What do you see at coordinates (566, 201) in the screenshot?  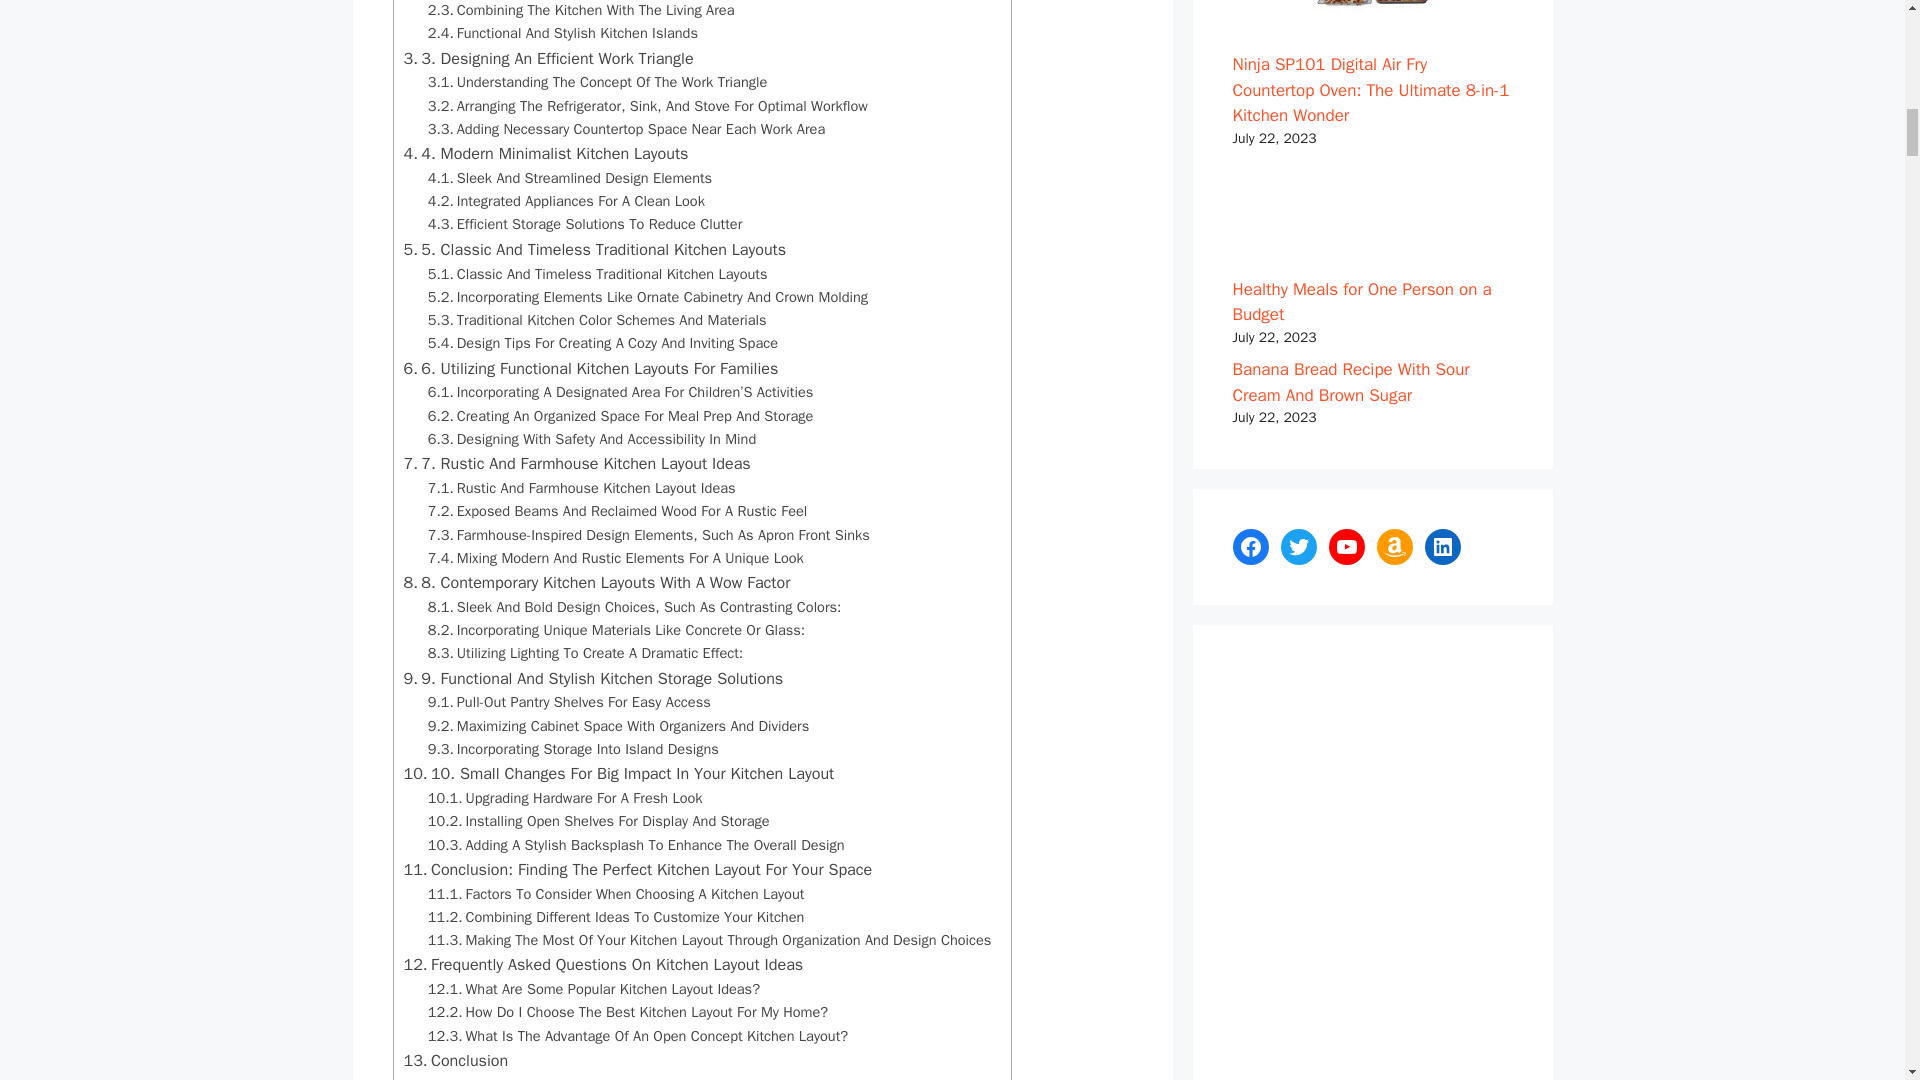 I see `Integrated Appliances For A Clean Look` at bounding box center [566, 201].